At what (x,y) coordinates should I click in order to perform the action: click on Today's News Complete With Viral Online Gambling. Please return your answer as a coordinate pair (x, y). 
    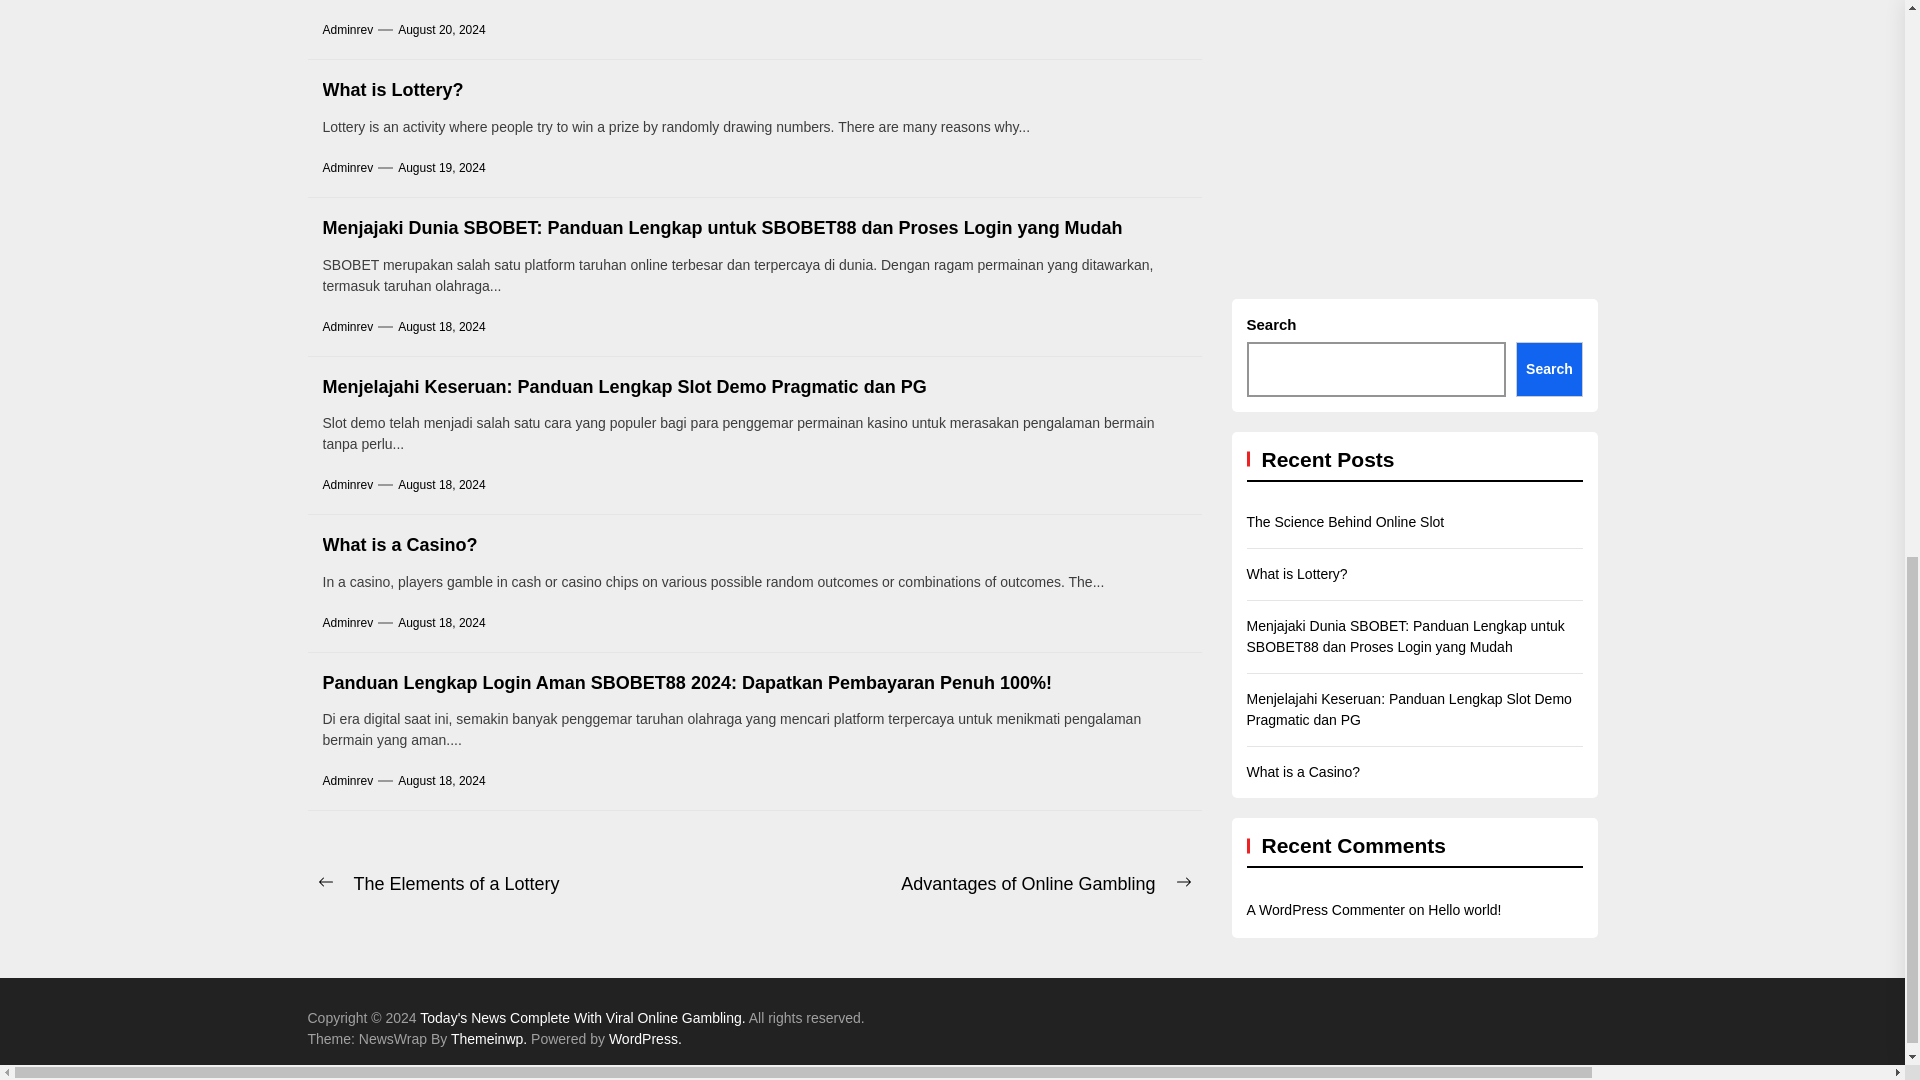
    Looking at the image, I should click on (584, 1018).